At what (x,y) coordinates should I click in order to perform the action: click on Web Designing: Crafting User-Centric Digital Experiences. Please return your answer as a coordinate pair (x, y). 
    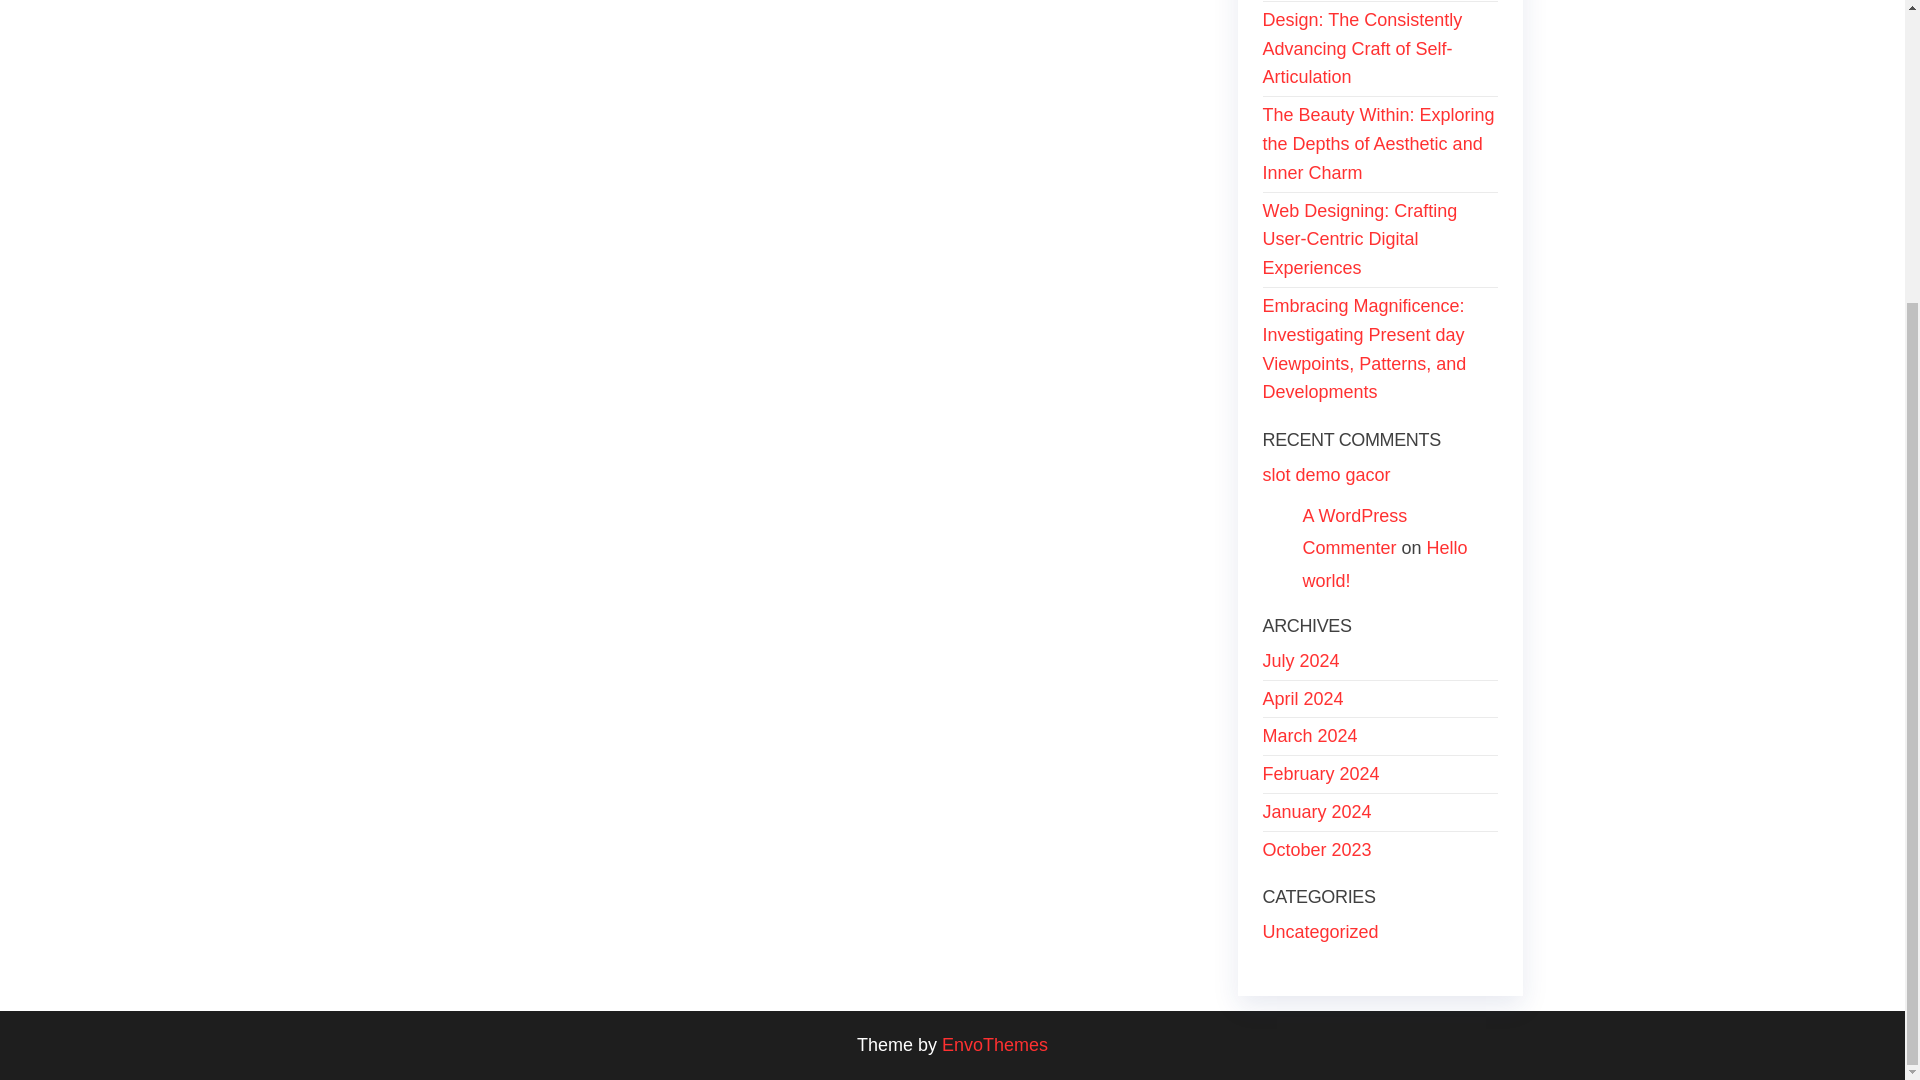
    Looking at the image, I should click on (1359, 239).